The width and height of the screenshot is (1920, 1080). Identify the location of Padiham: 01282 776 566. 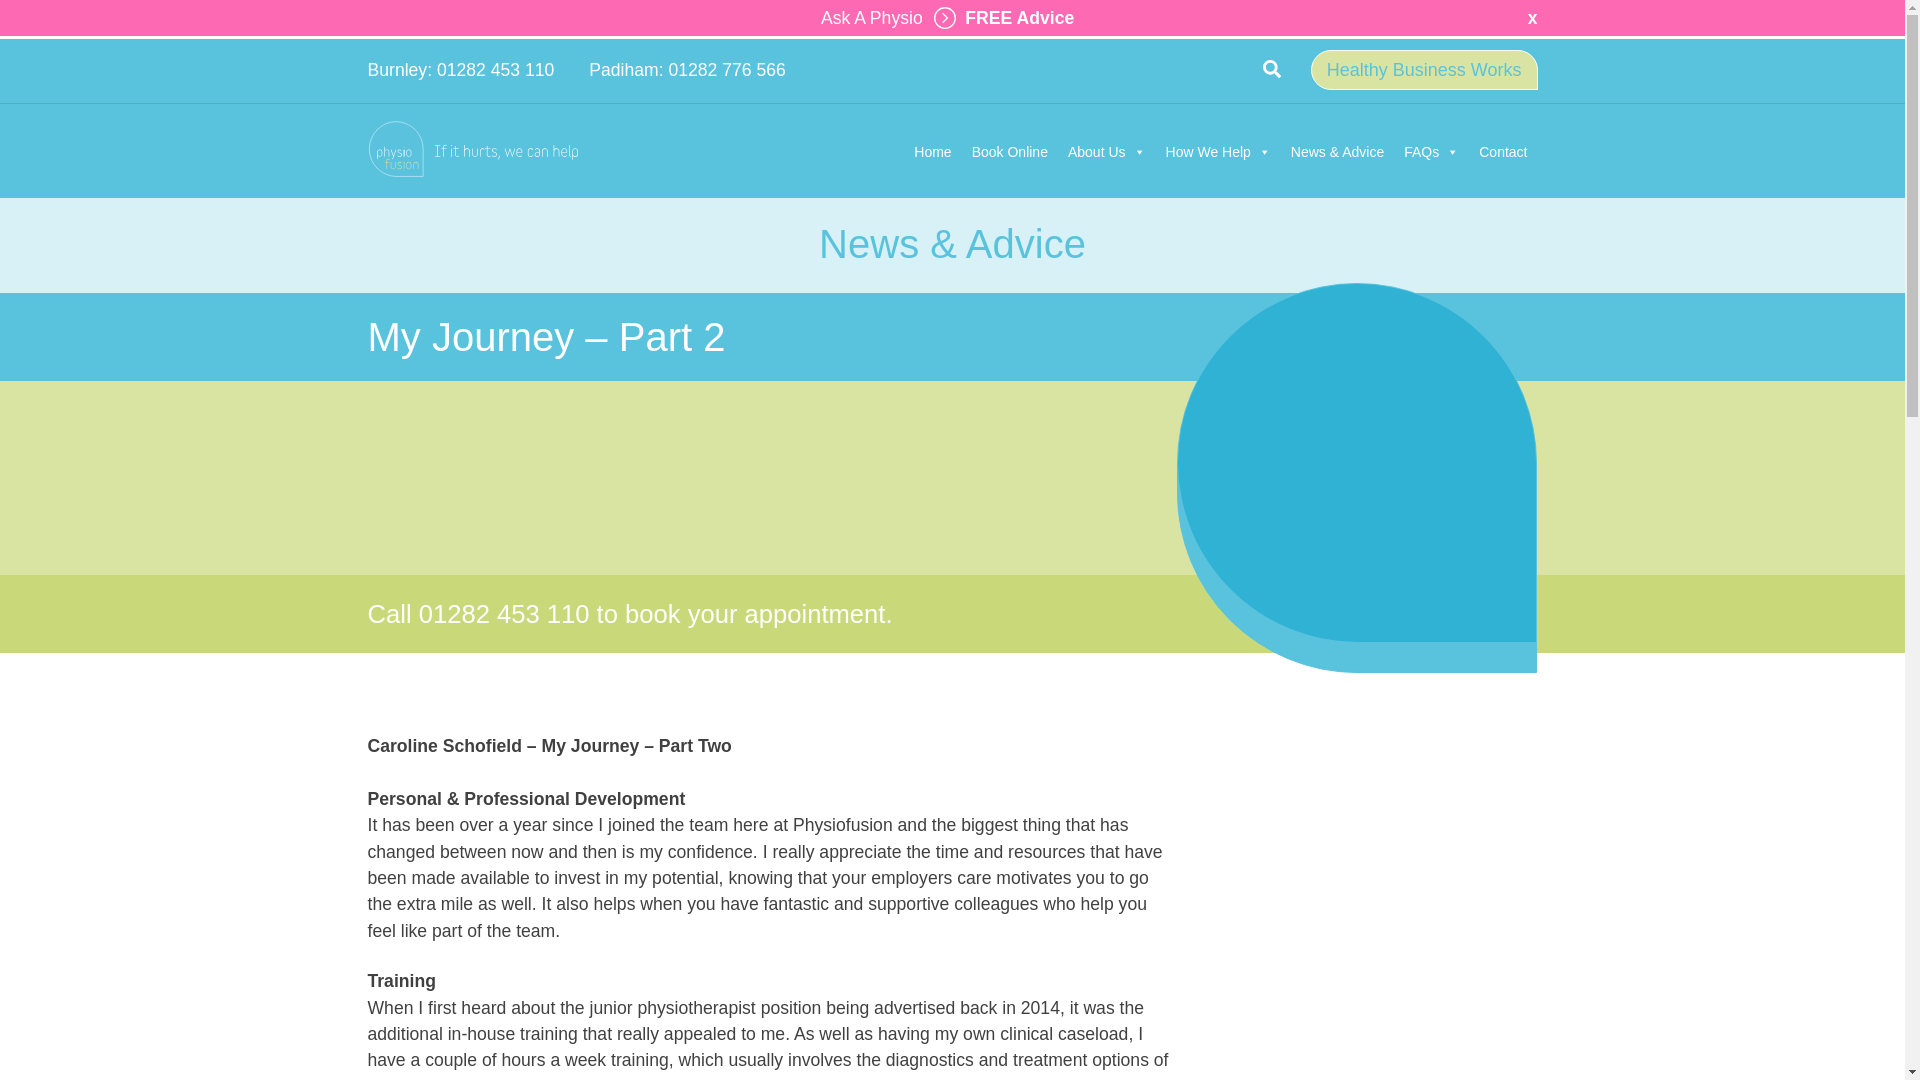
(687, 70).